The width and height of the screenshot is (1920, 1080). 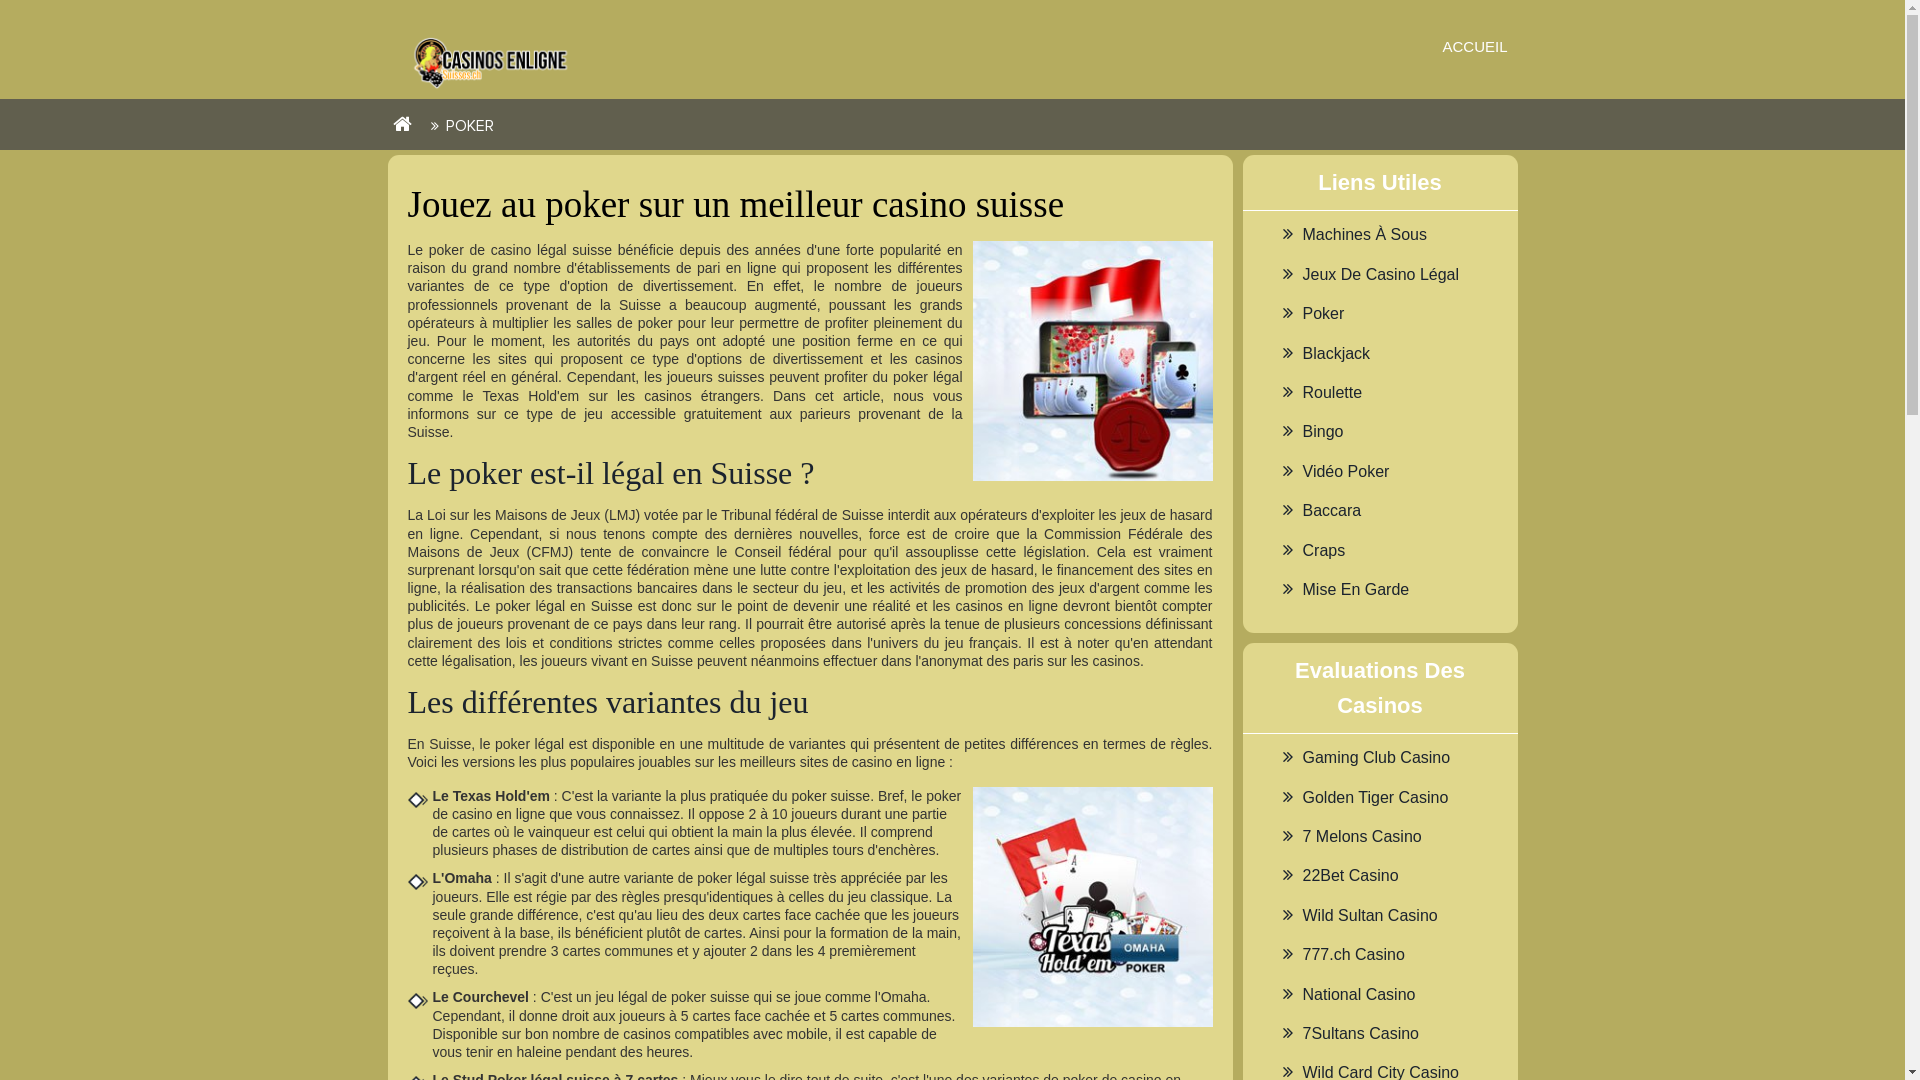 What do you see at coordinates (1323, 314) in the screenshot?
I see `Poker` at bounding box center [1323, 314].